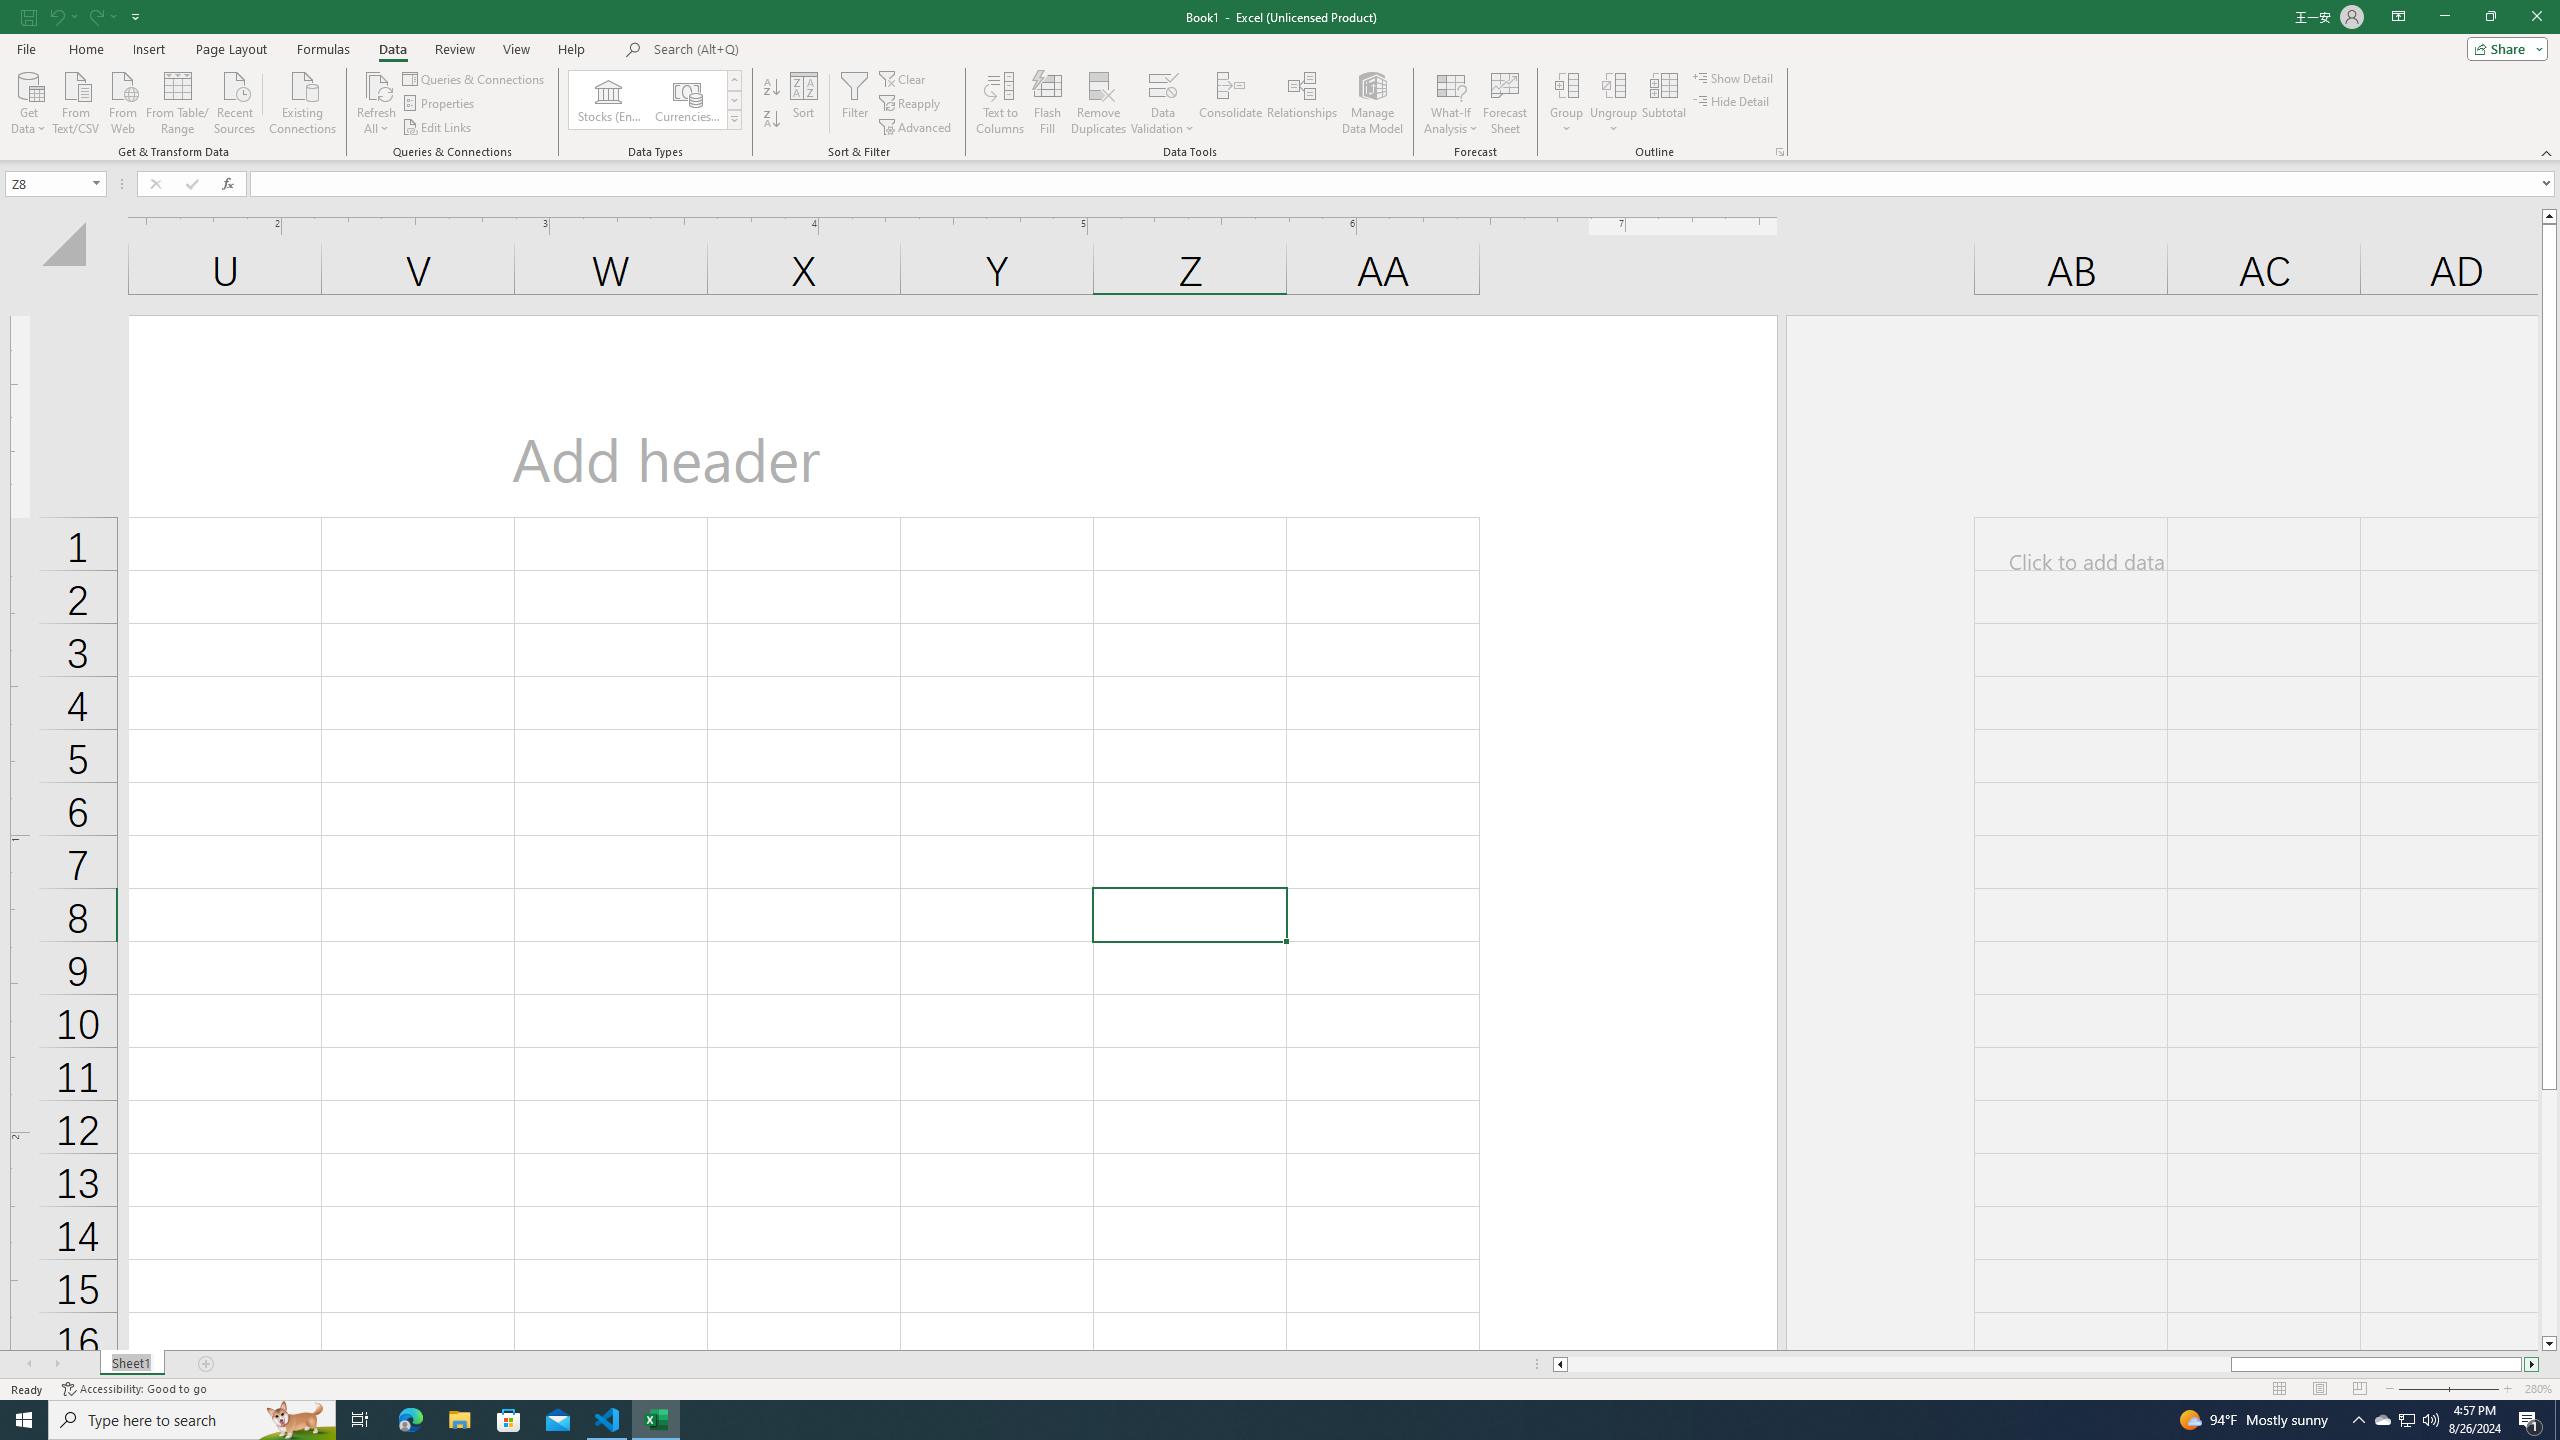 The image size is (2560, 1440). What do you see at coordinates (792, 50) in the screenshot?
I see `Microsoft search` at bounding box center [792, 50].